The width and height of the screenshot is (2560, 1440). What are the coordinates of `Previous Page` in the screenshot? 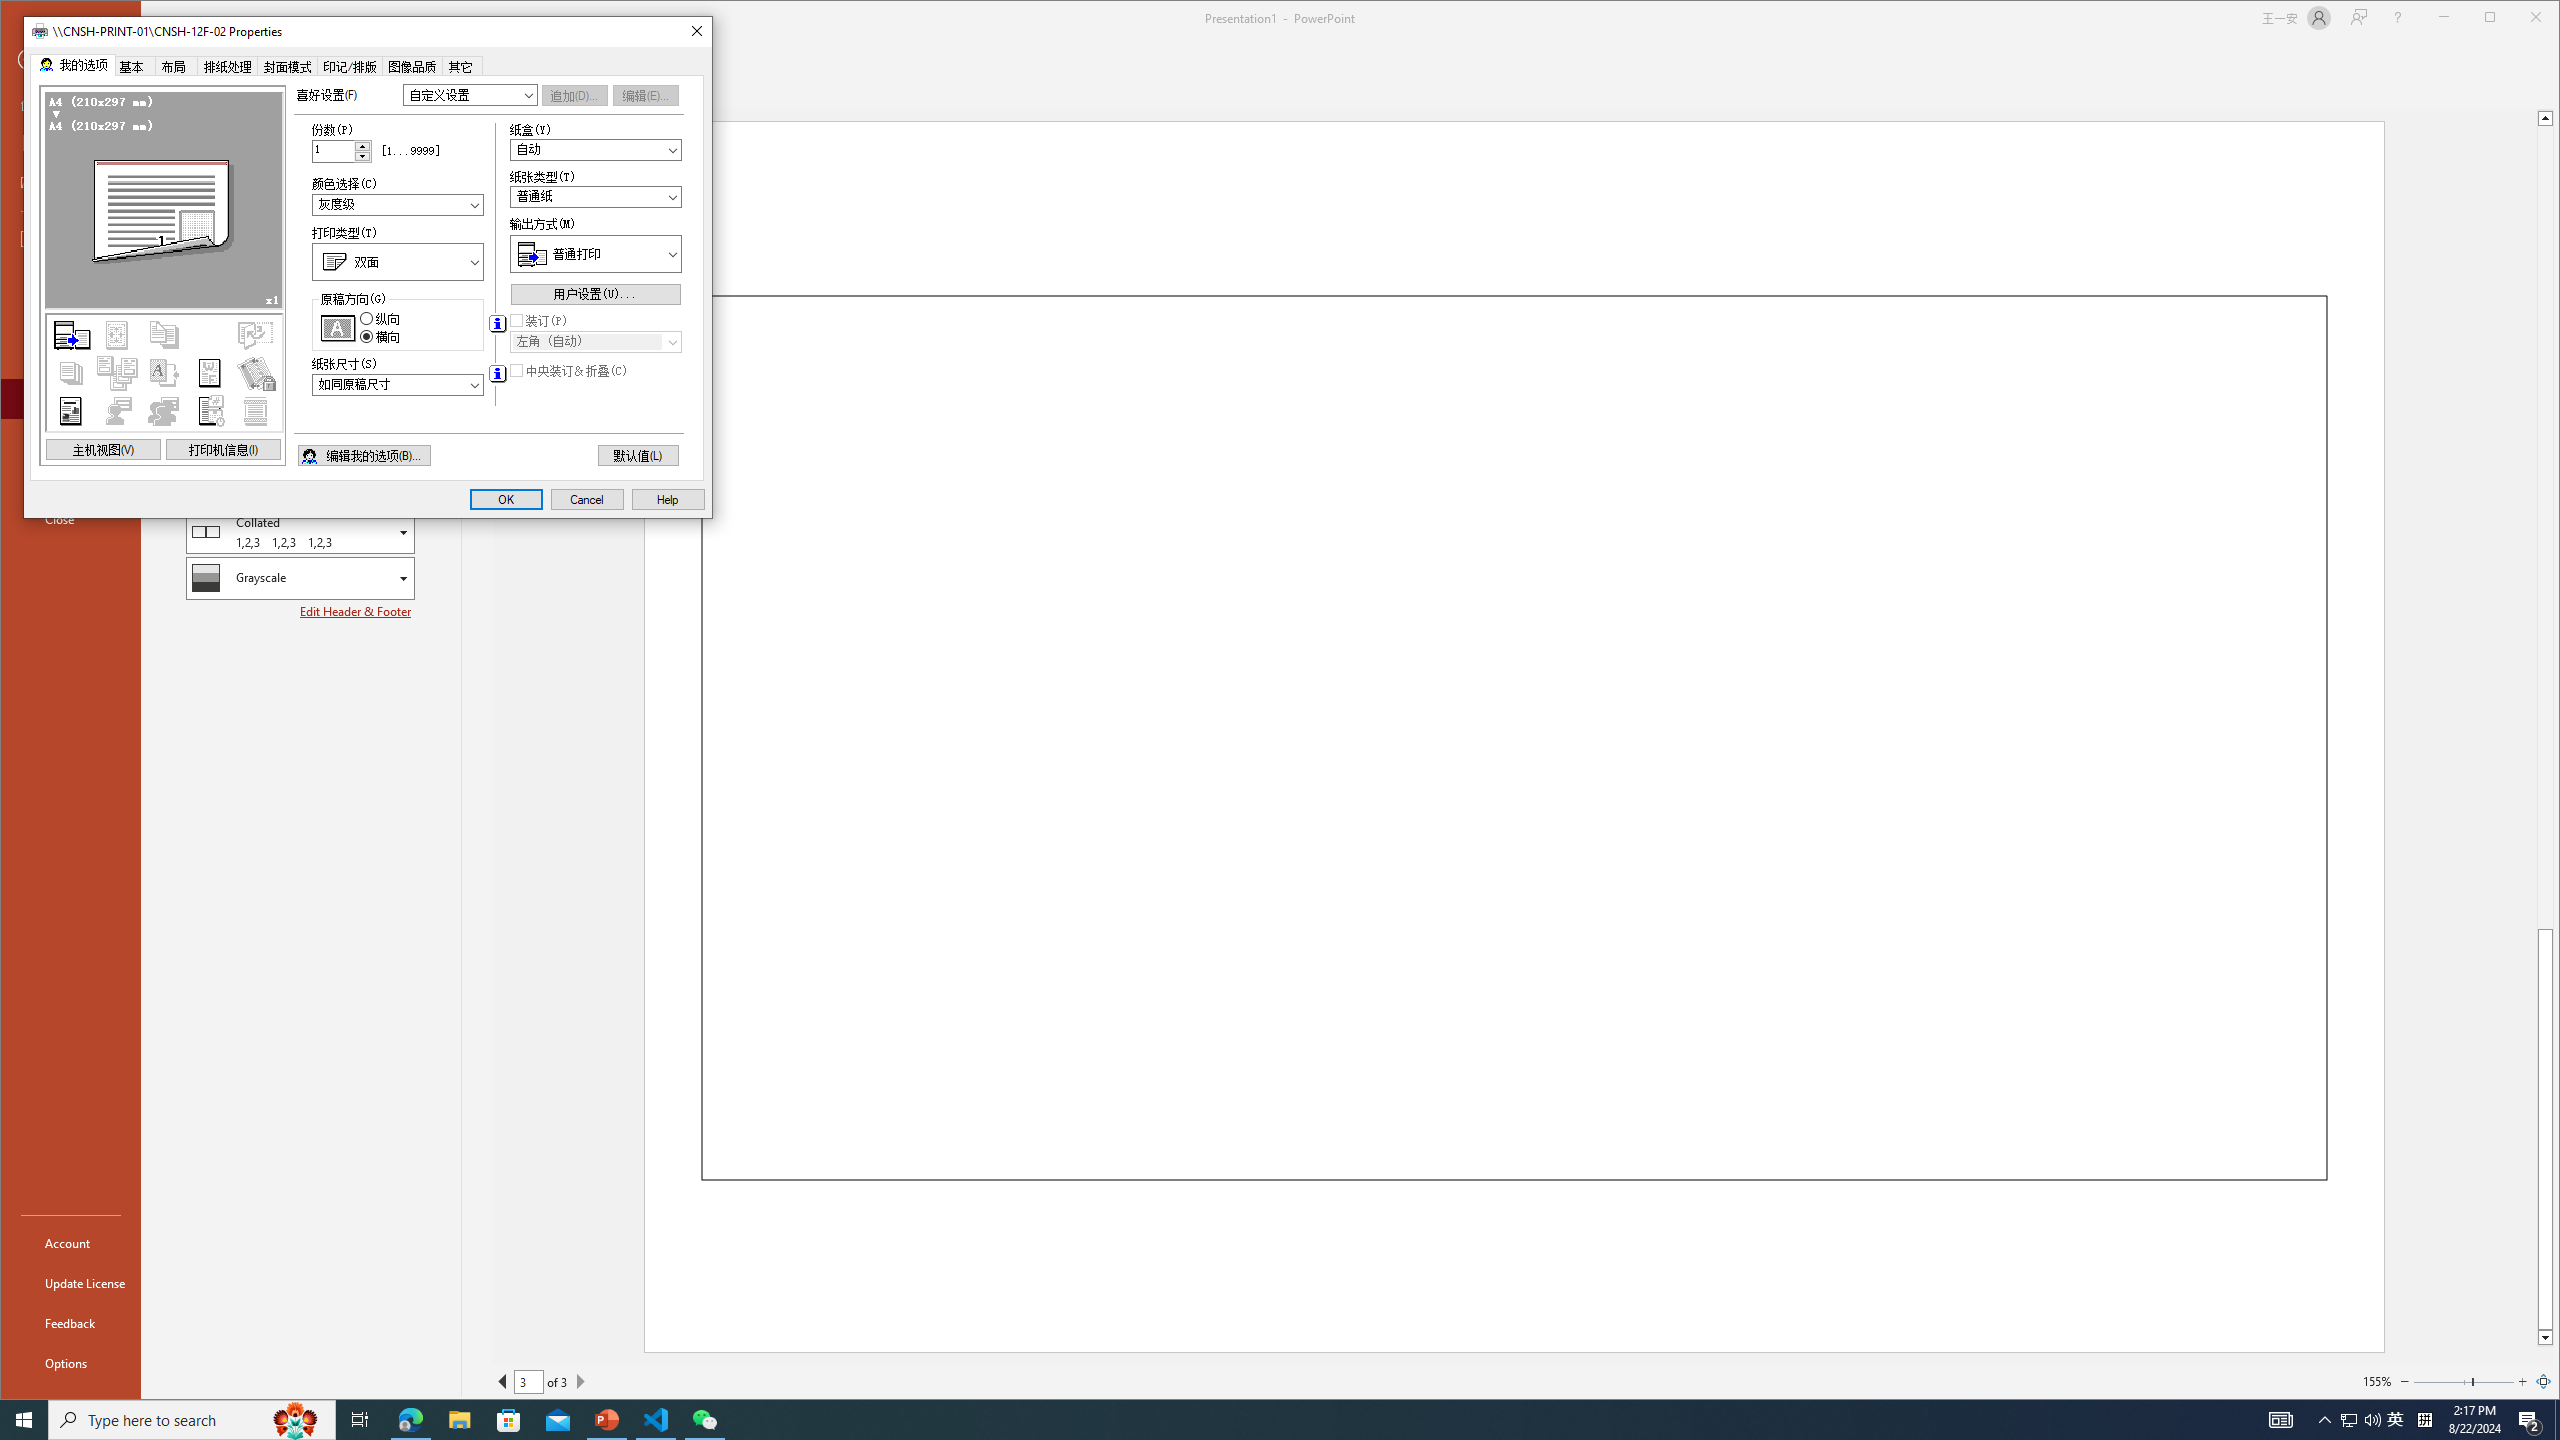 It's located at (502, 1381).